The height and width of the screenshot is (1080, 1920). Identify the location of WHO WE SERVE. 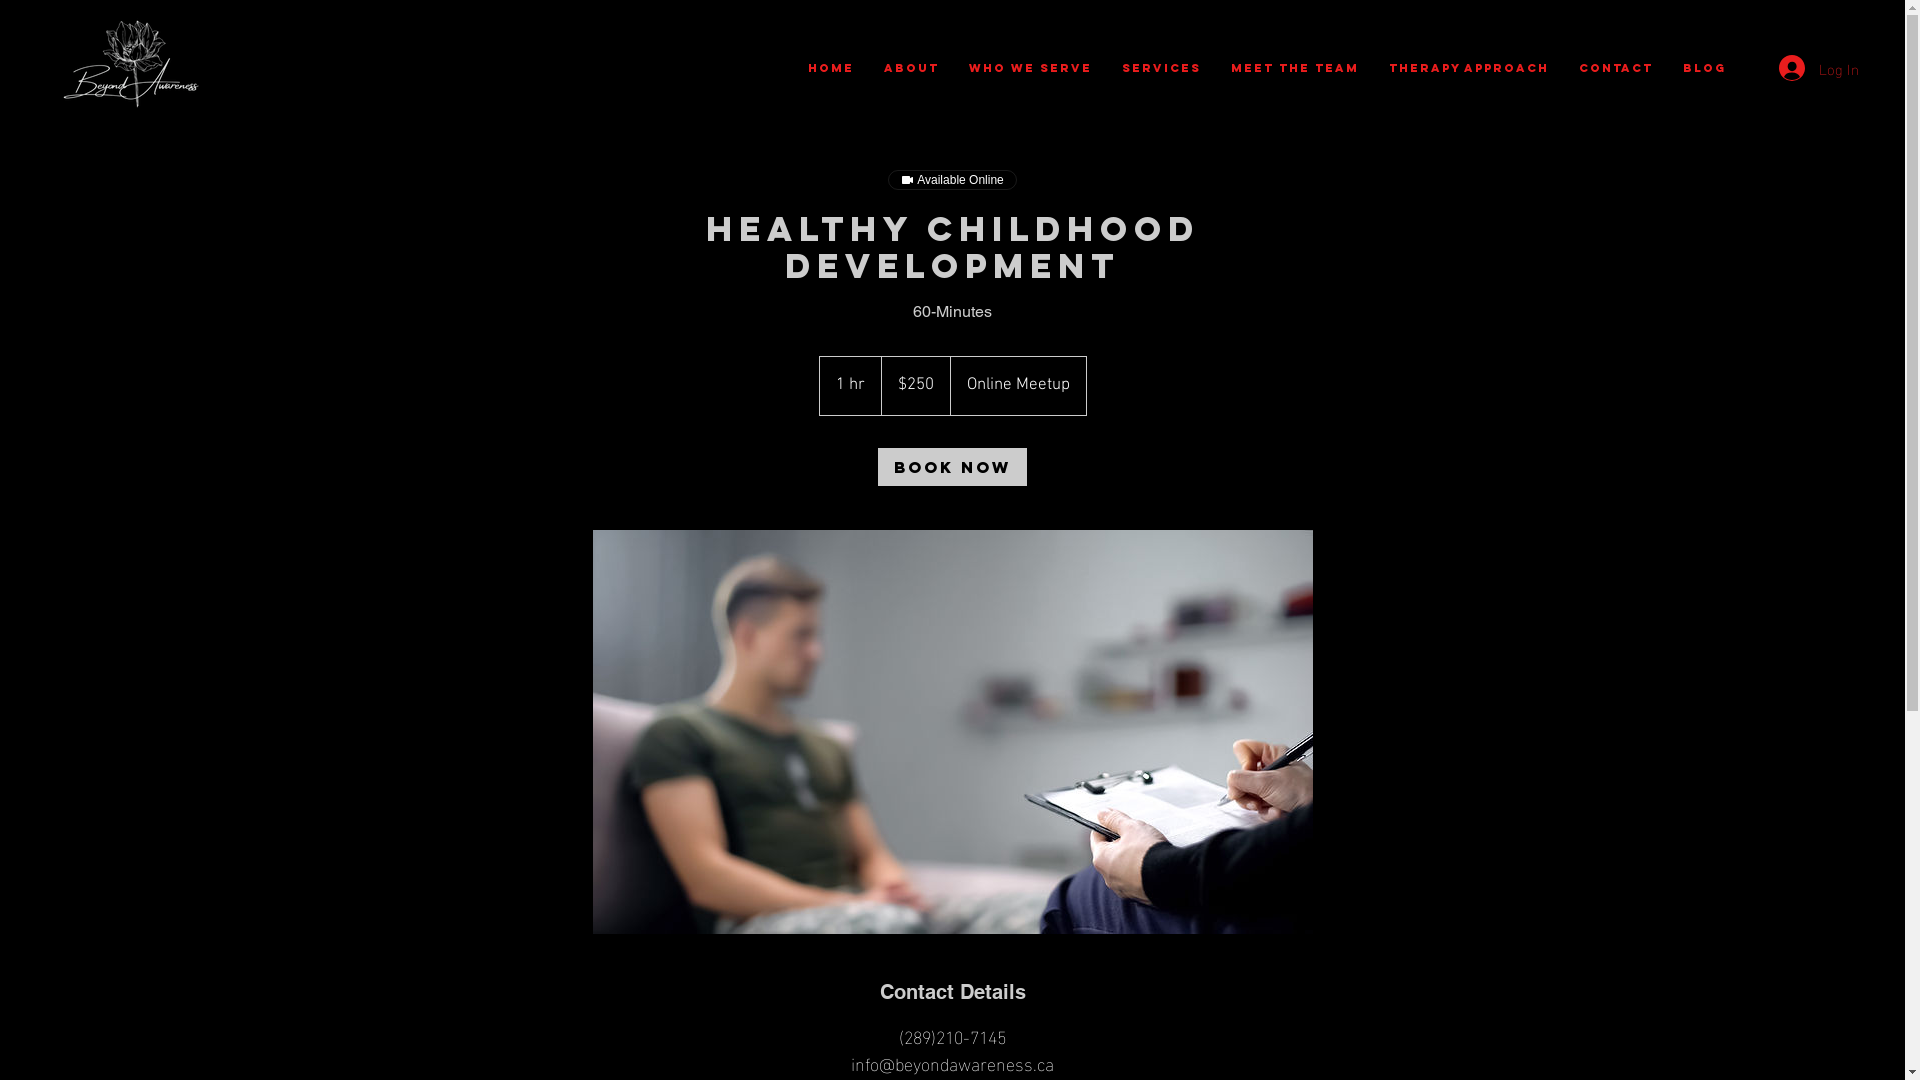
(1030, 68).